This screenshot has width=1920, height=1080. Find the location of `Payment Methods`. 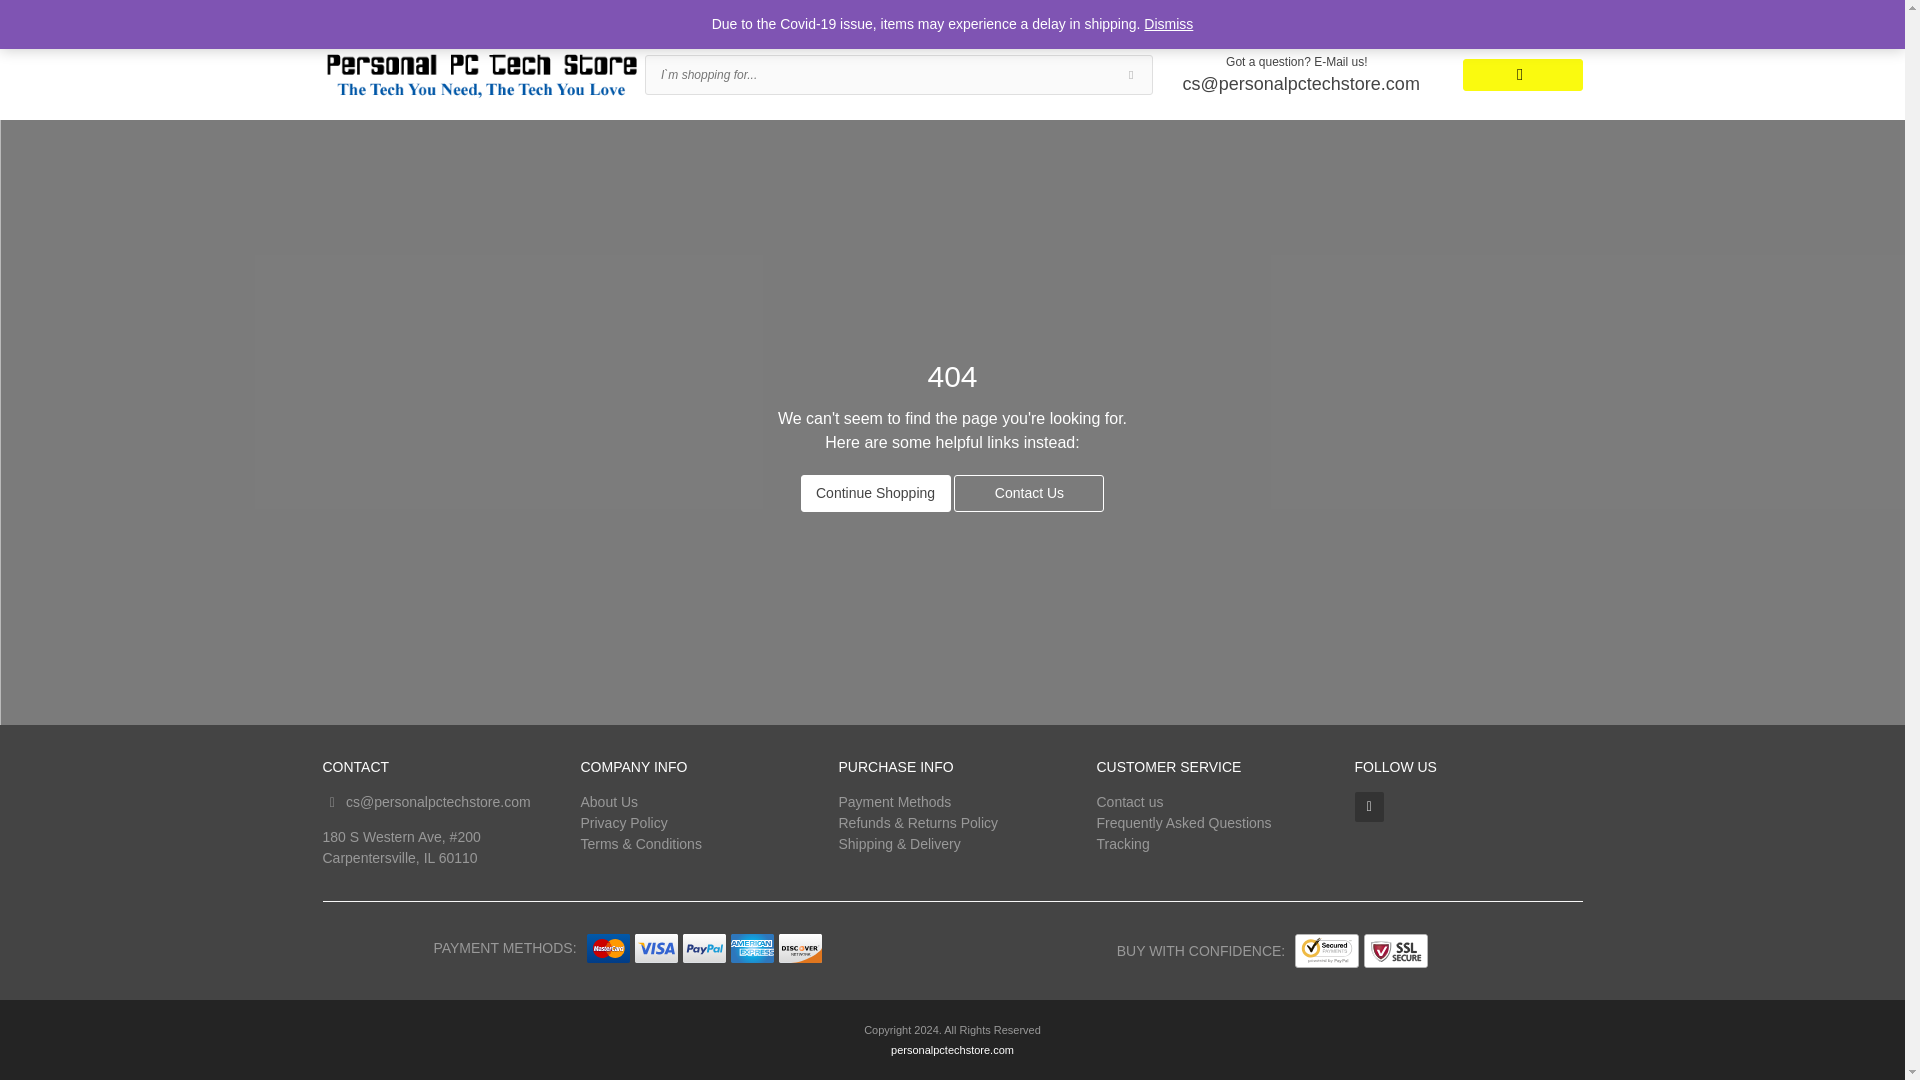

Payment Methods is located at coordinates (894, 802).